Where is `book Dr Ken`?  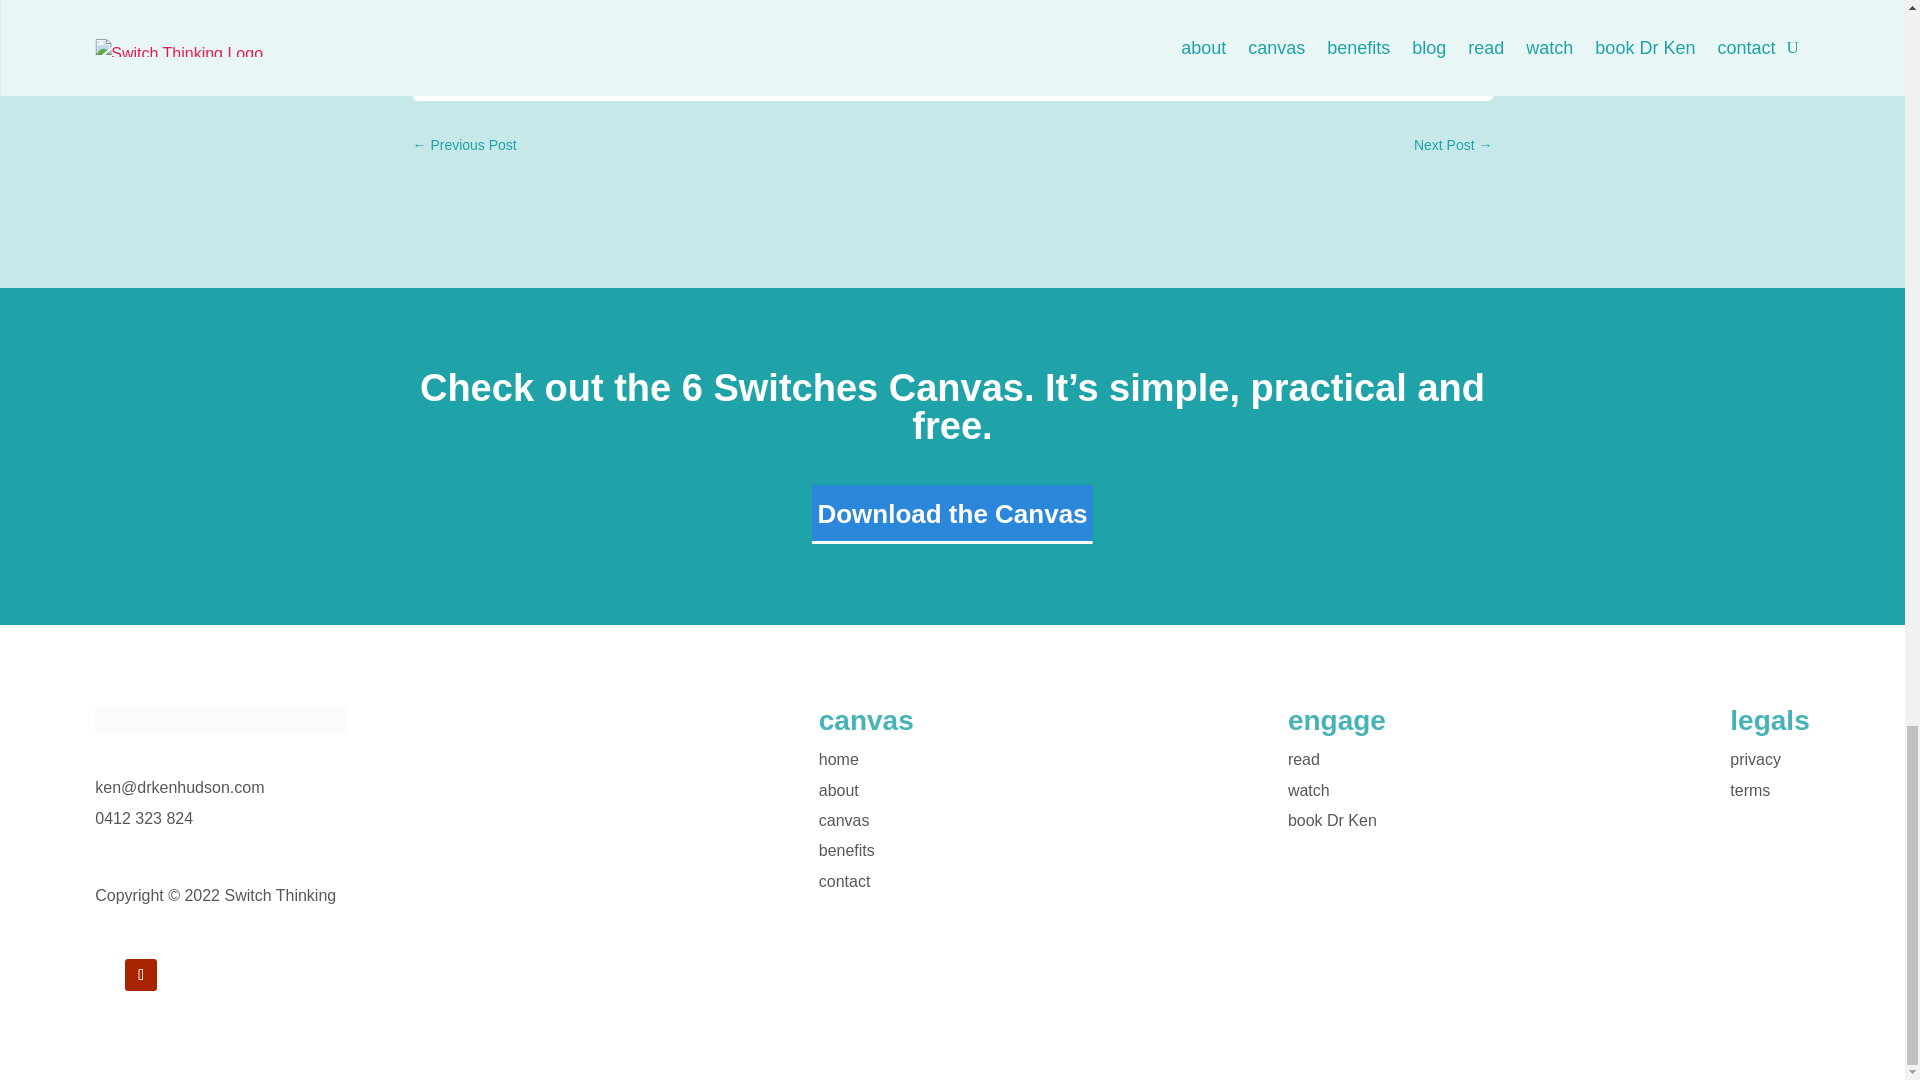 book Dr Ken is located at coordinates (1332, 820).